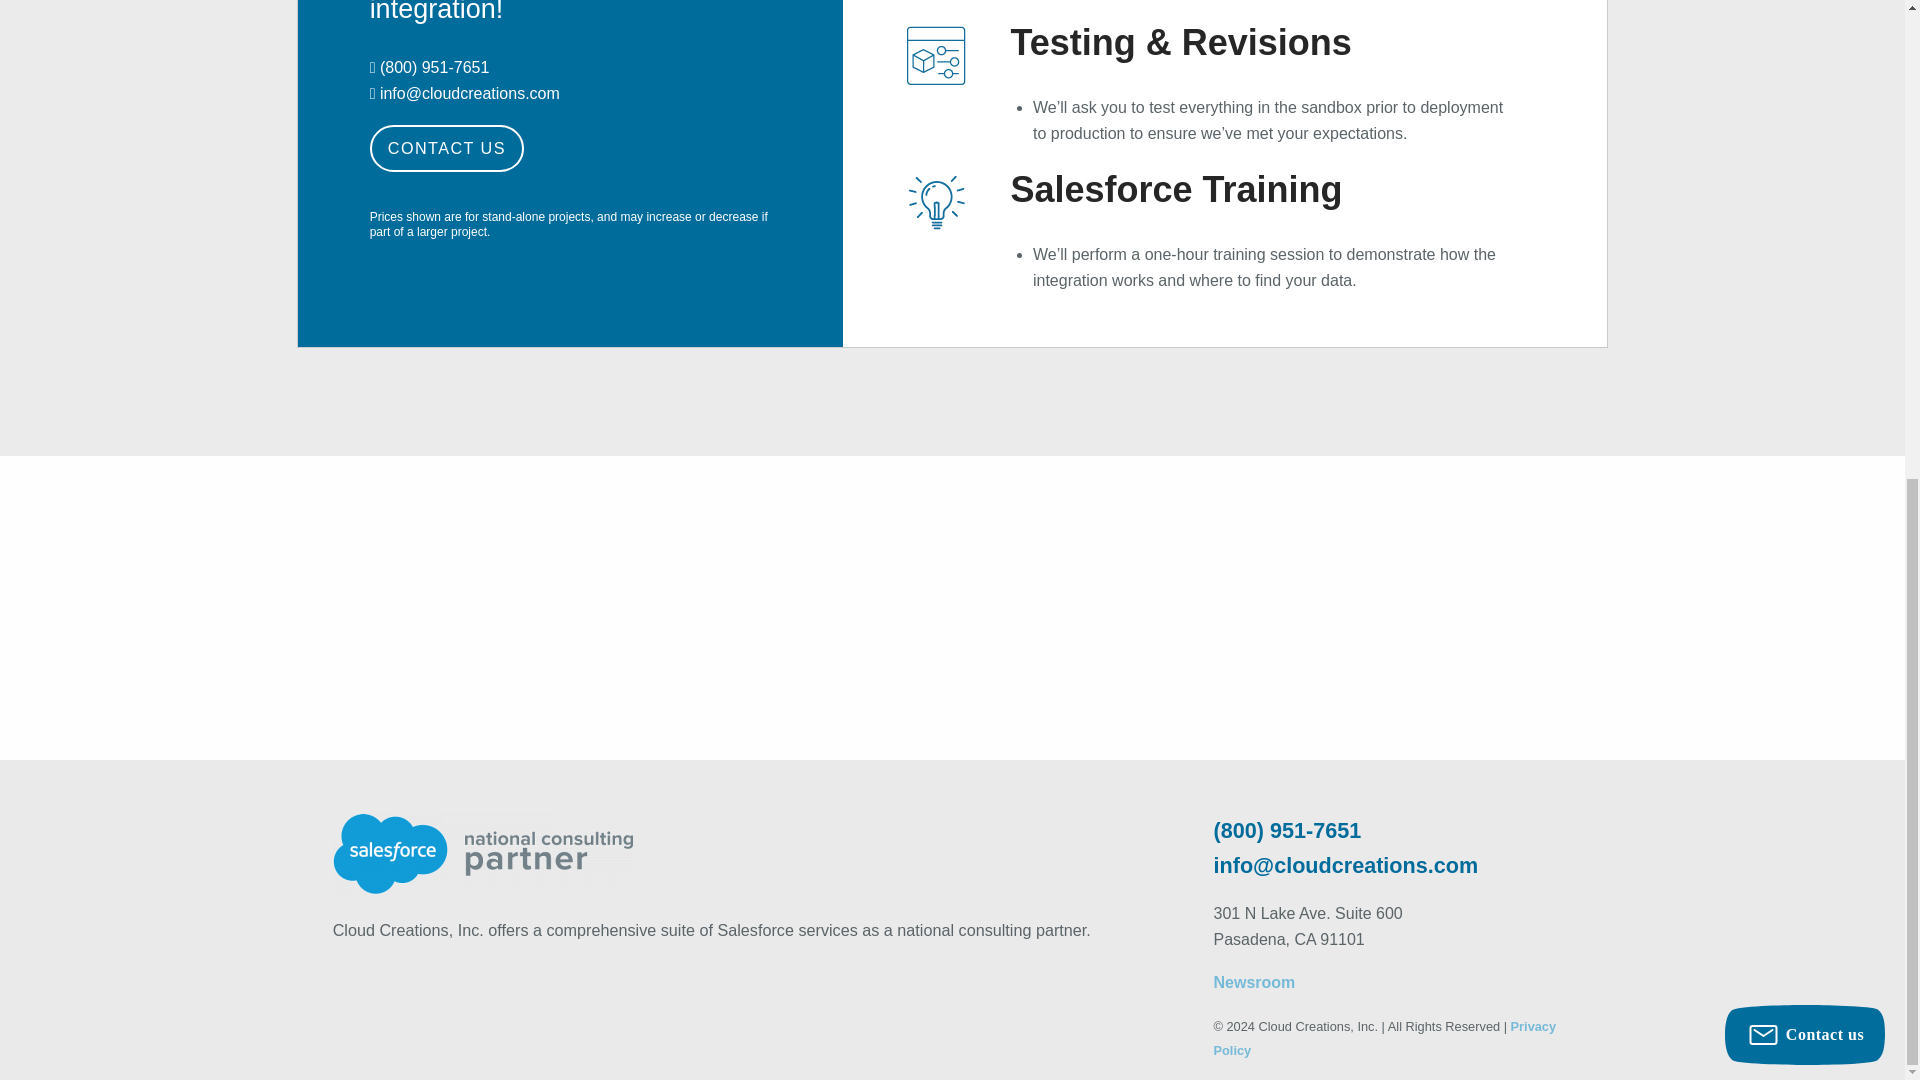  Describe the element at coordinates (1254, 982) in the screenshot. I see `Newsroom` at that location.